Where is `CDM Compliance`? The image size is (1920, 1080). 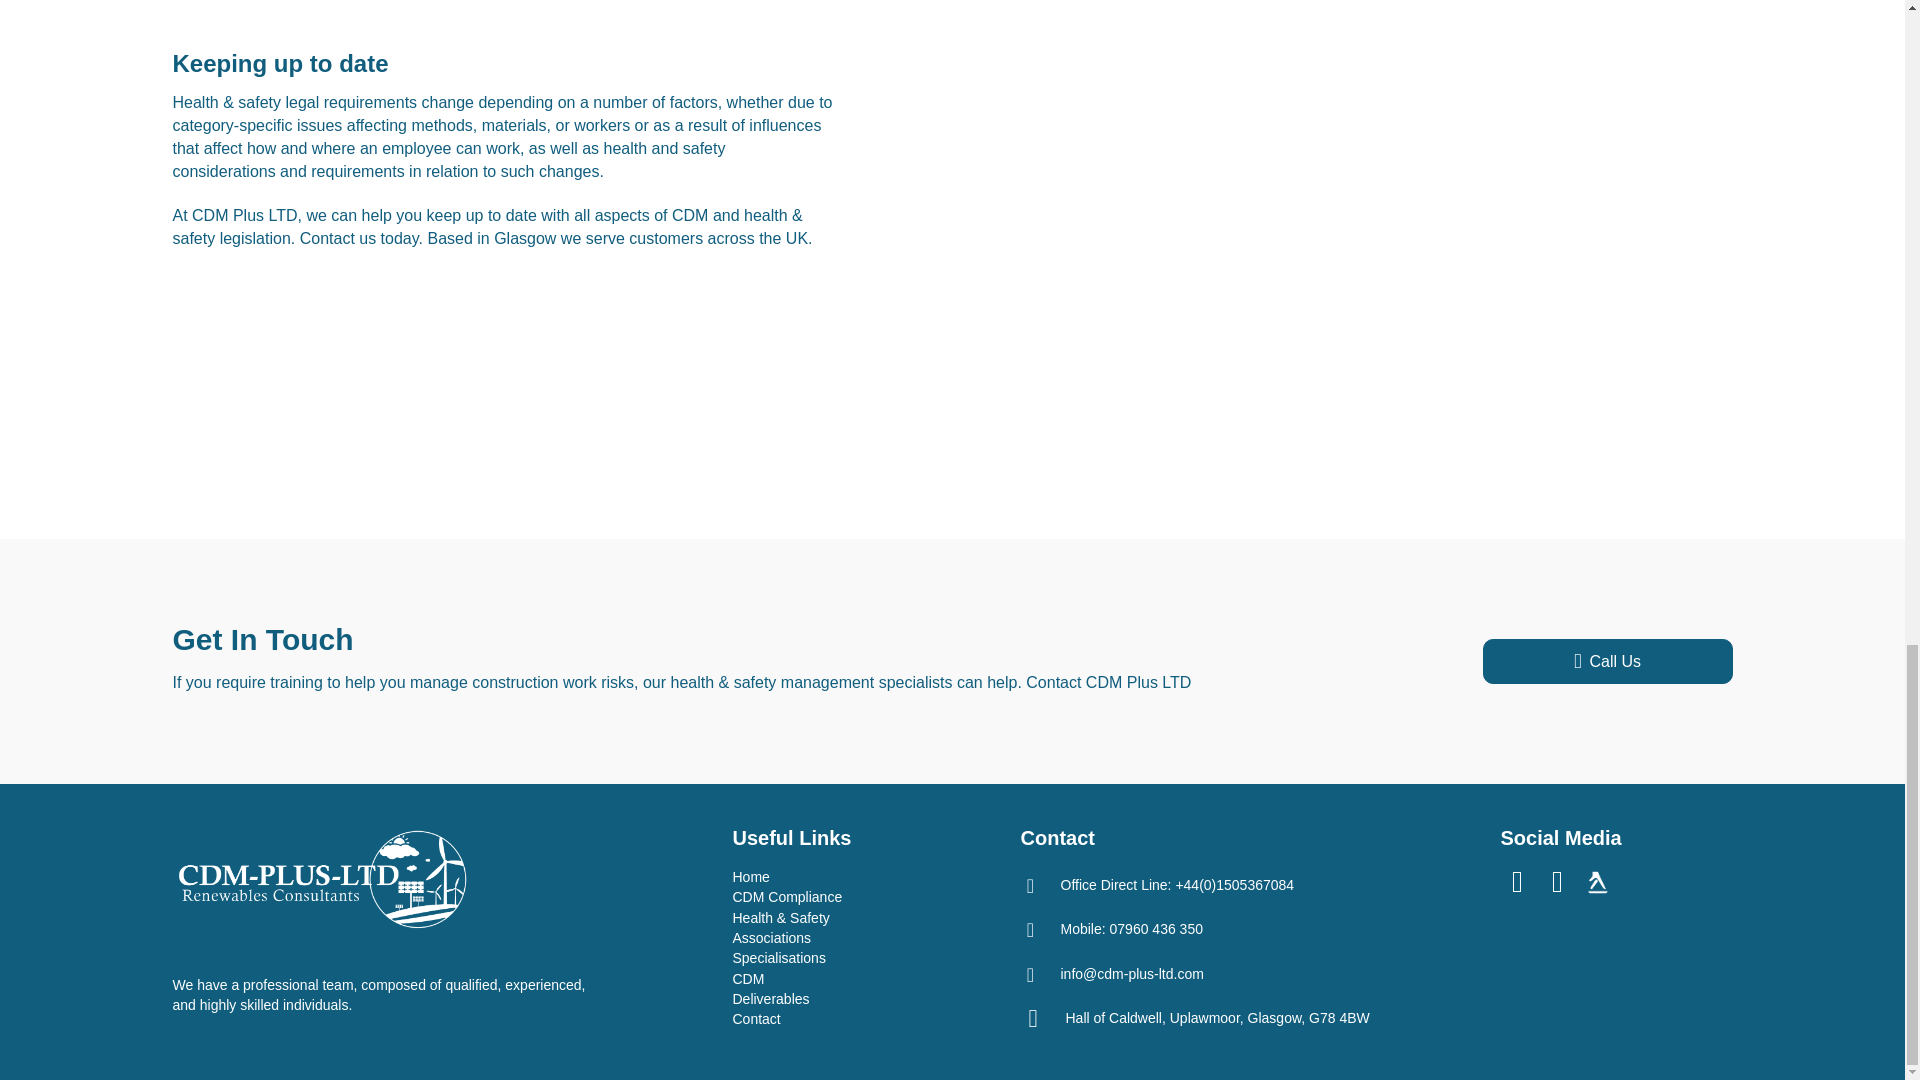
CDM Compliance is located at coordinates (786, 896).